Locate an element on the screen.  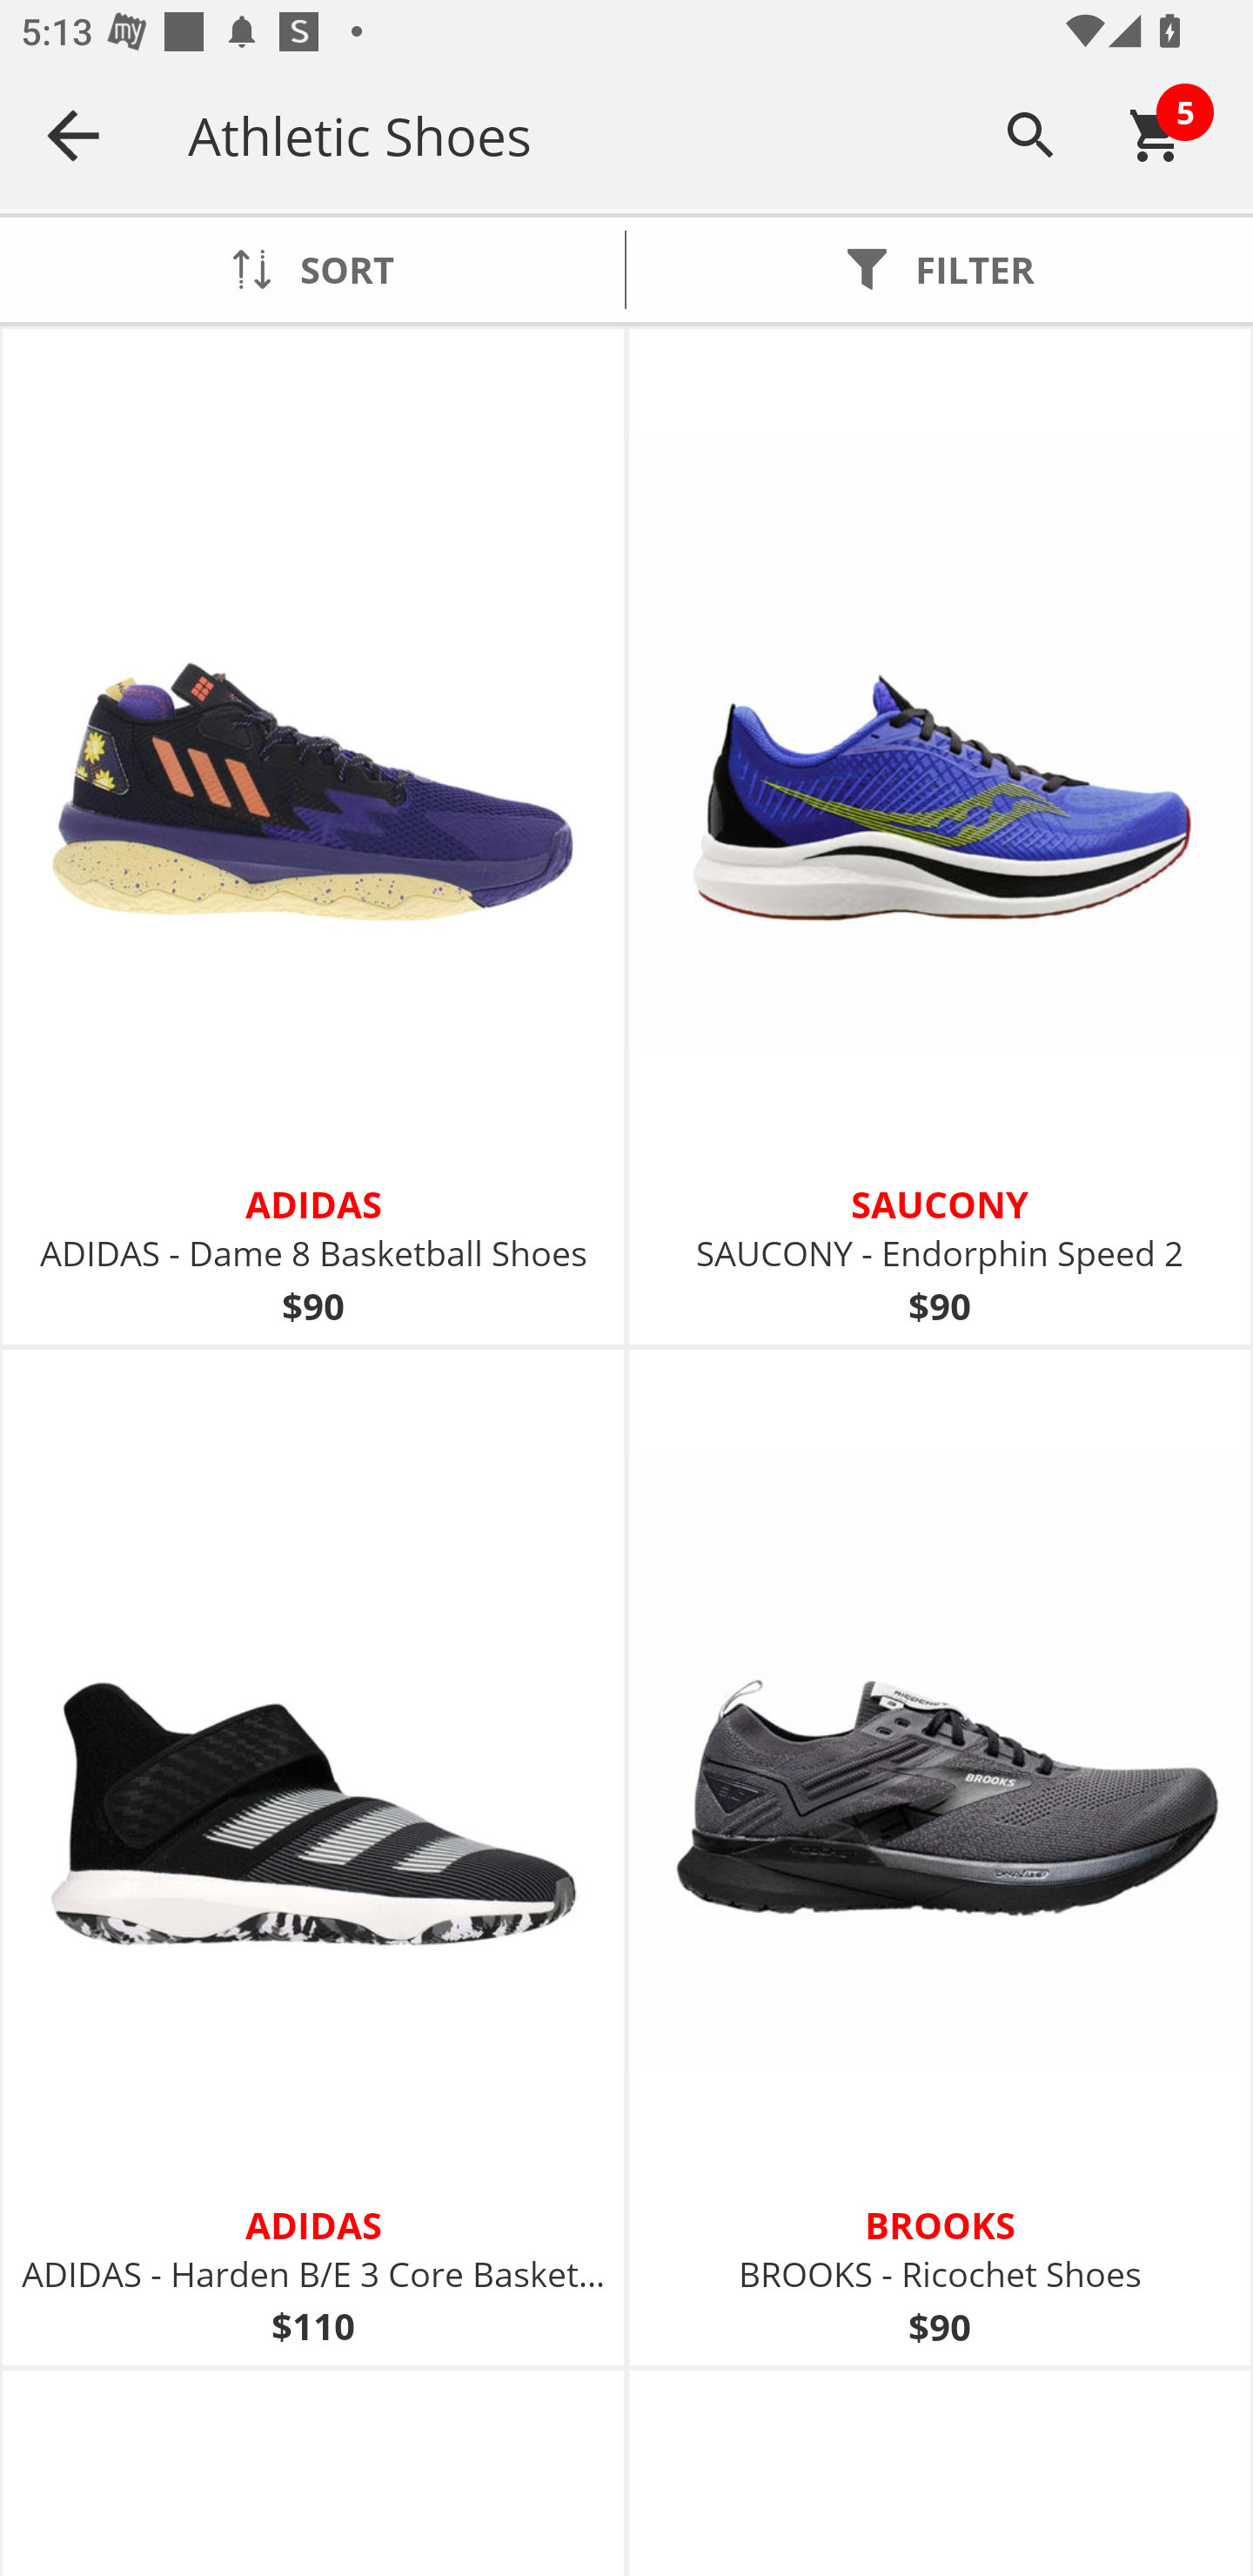
FILTER is located at coordinates (940, 269).